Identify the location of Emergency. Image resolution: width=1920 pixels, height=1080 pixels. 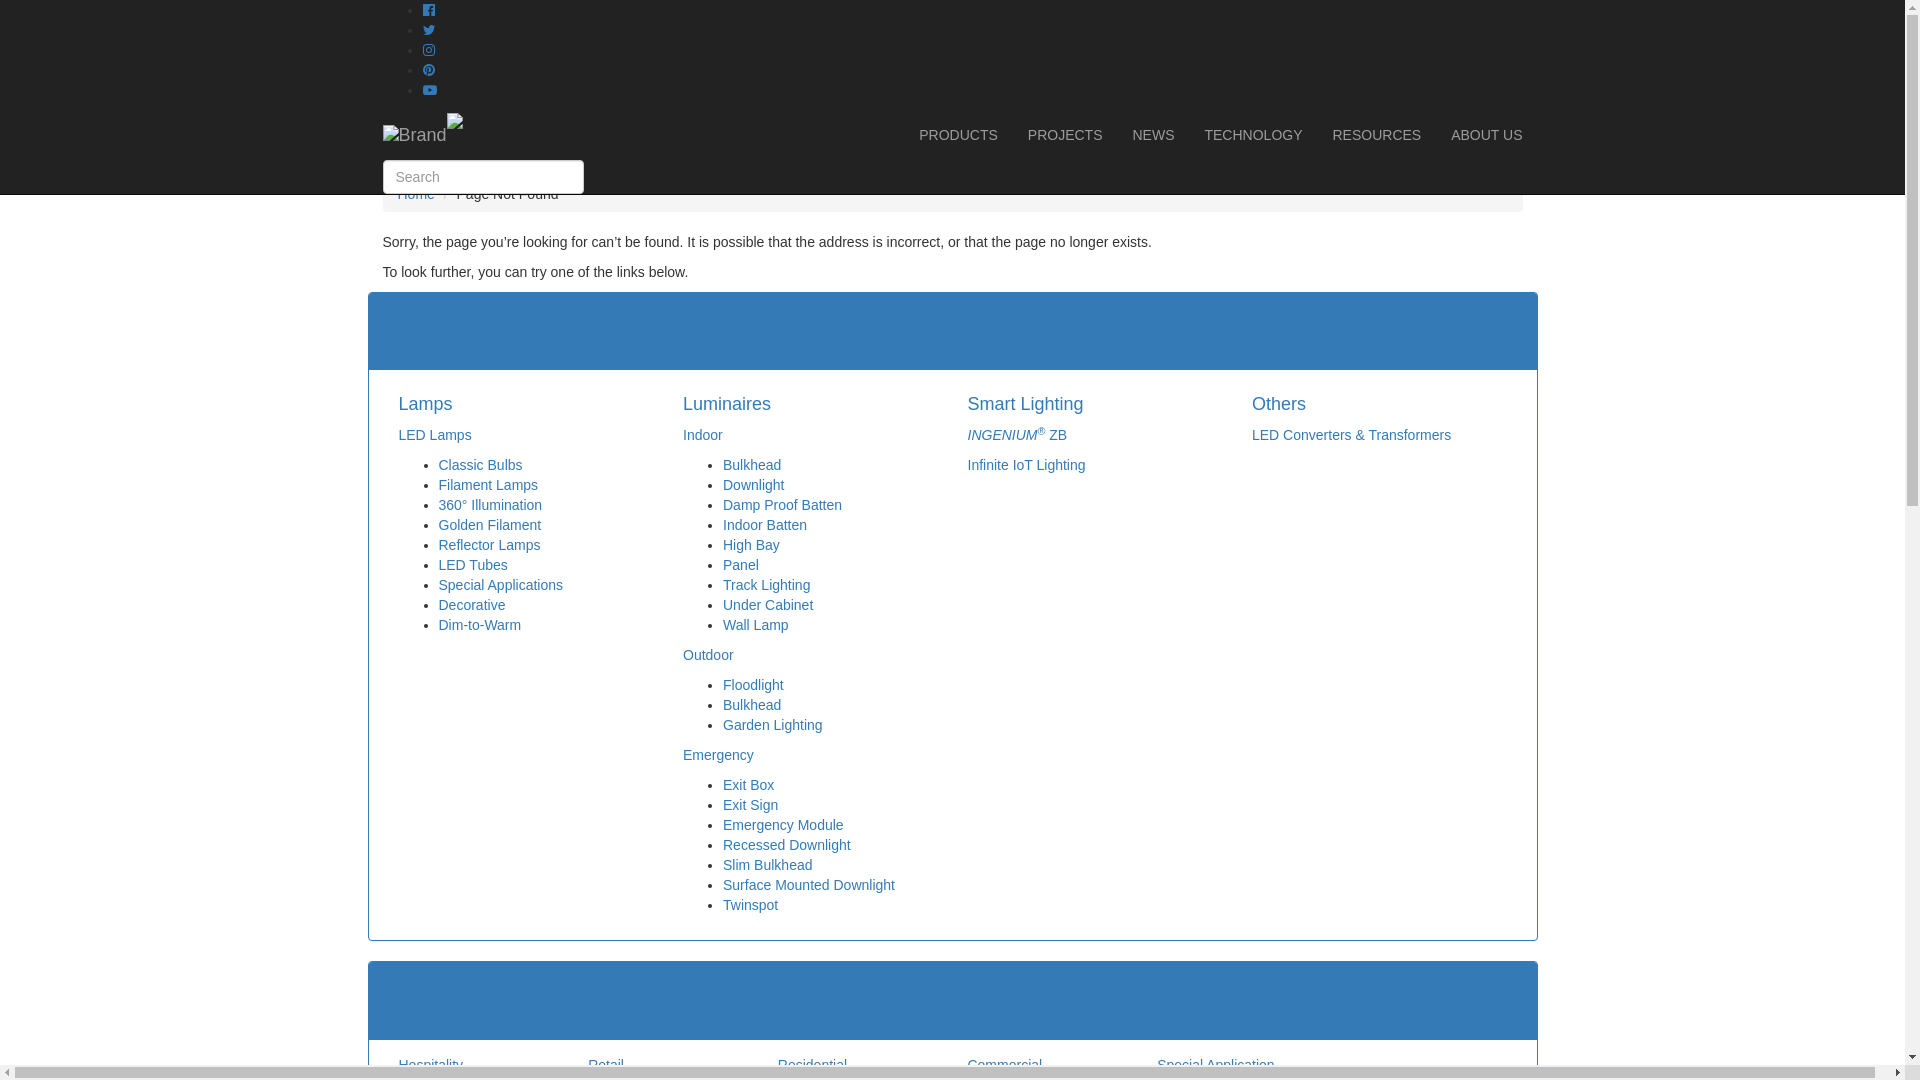
(718, 755).